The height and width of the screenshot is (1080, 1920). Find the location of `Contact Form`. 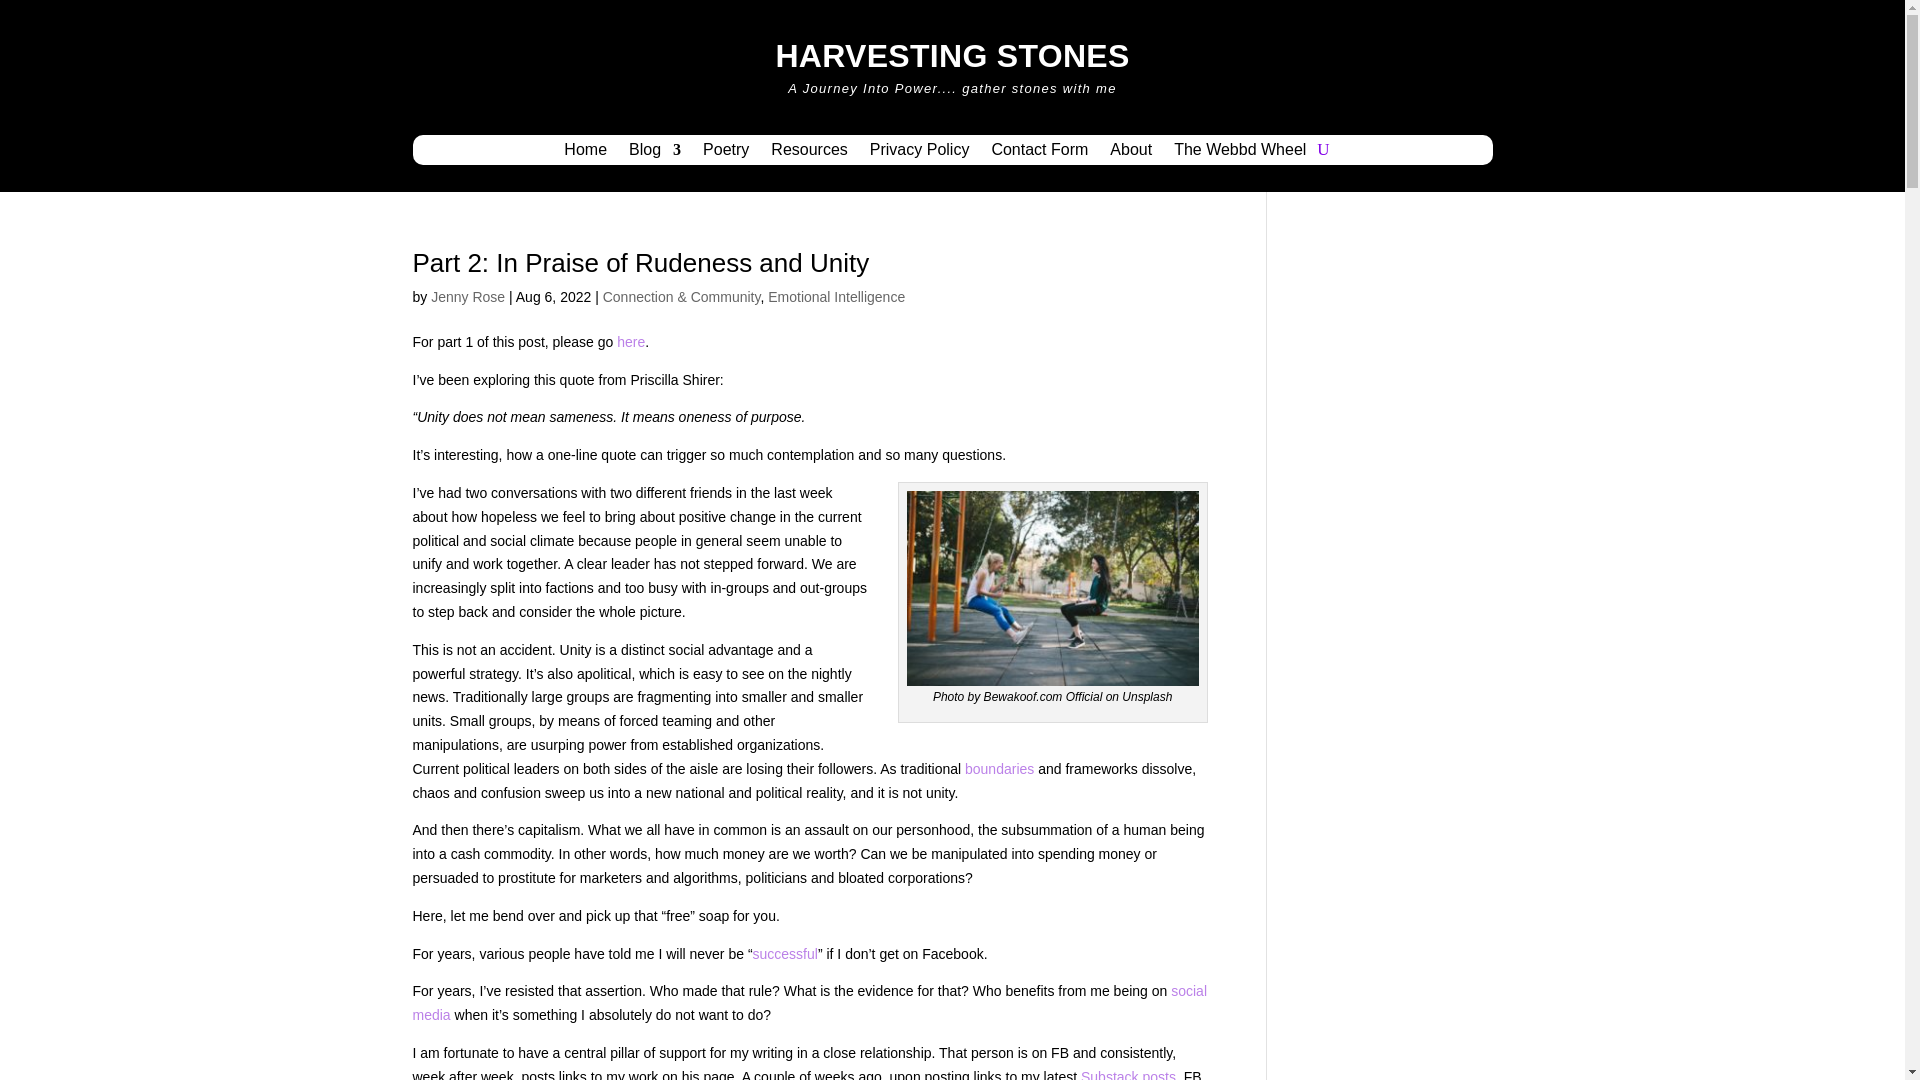

Contact Form is located at coordinates (1039, 154).